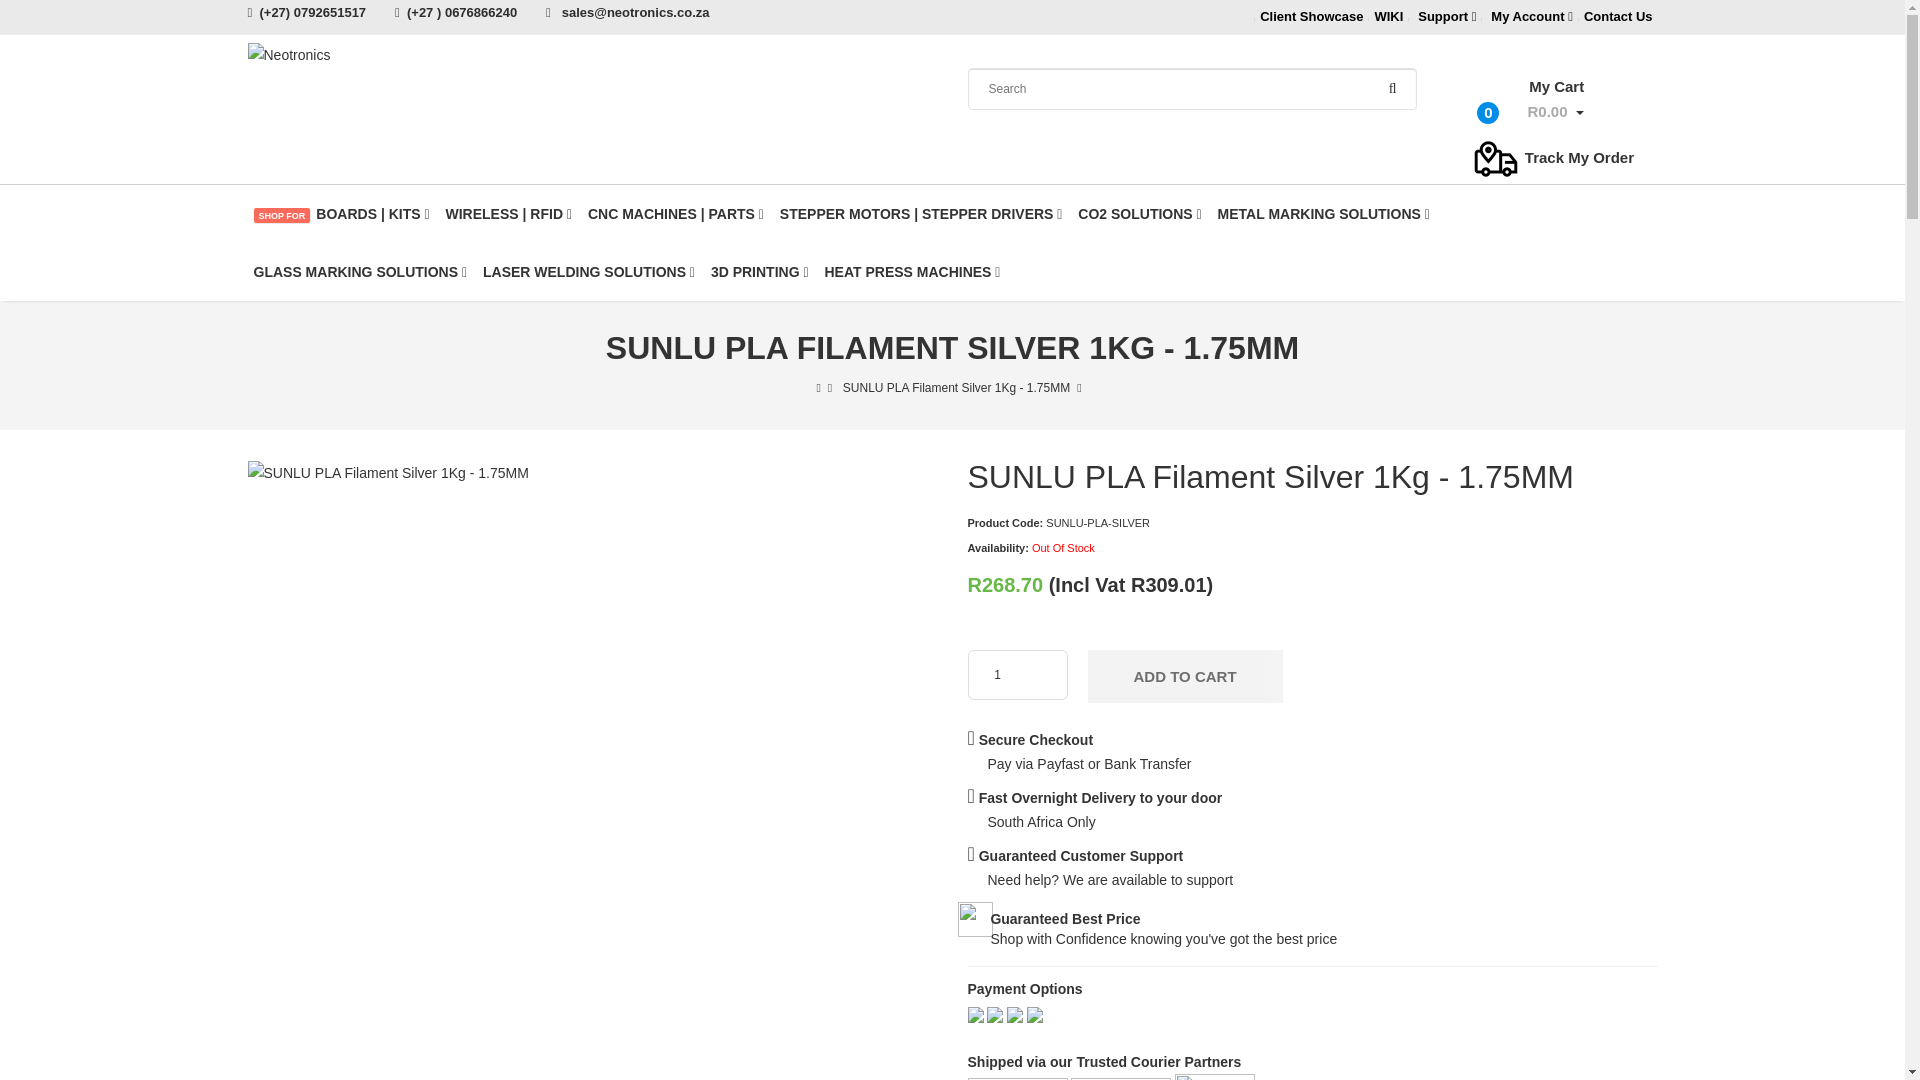 This screenshot has height=1080, width=1920. What do you see at coordinates (1552, 158) in the screenshot?
I see `Track My Order` at bounding box center [1552, 158].